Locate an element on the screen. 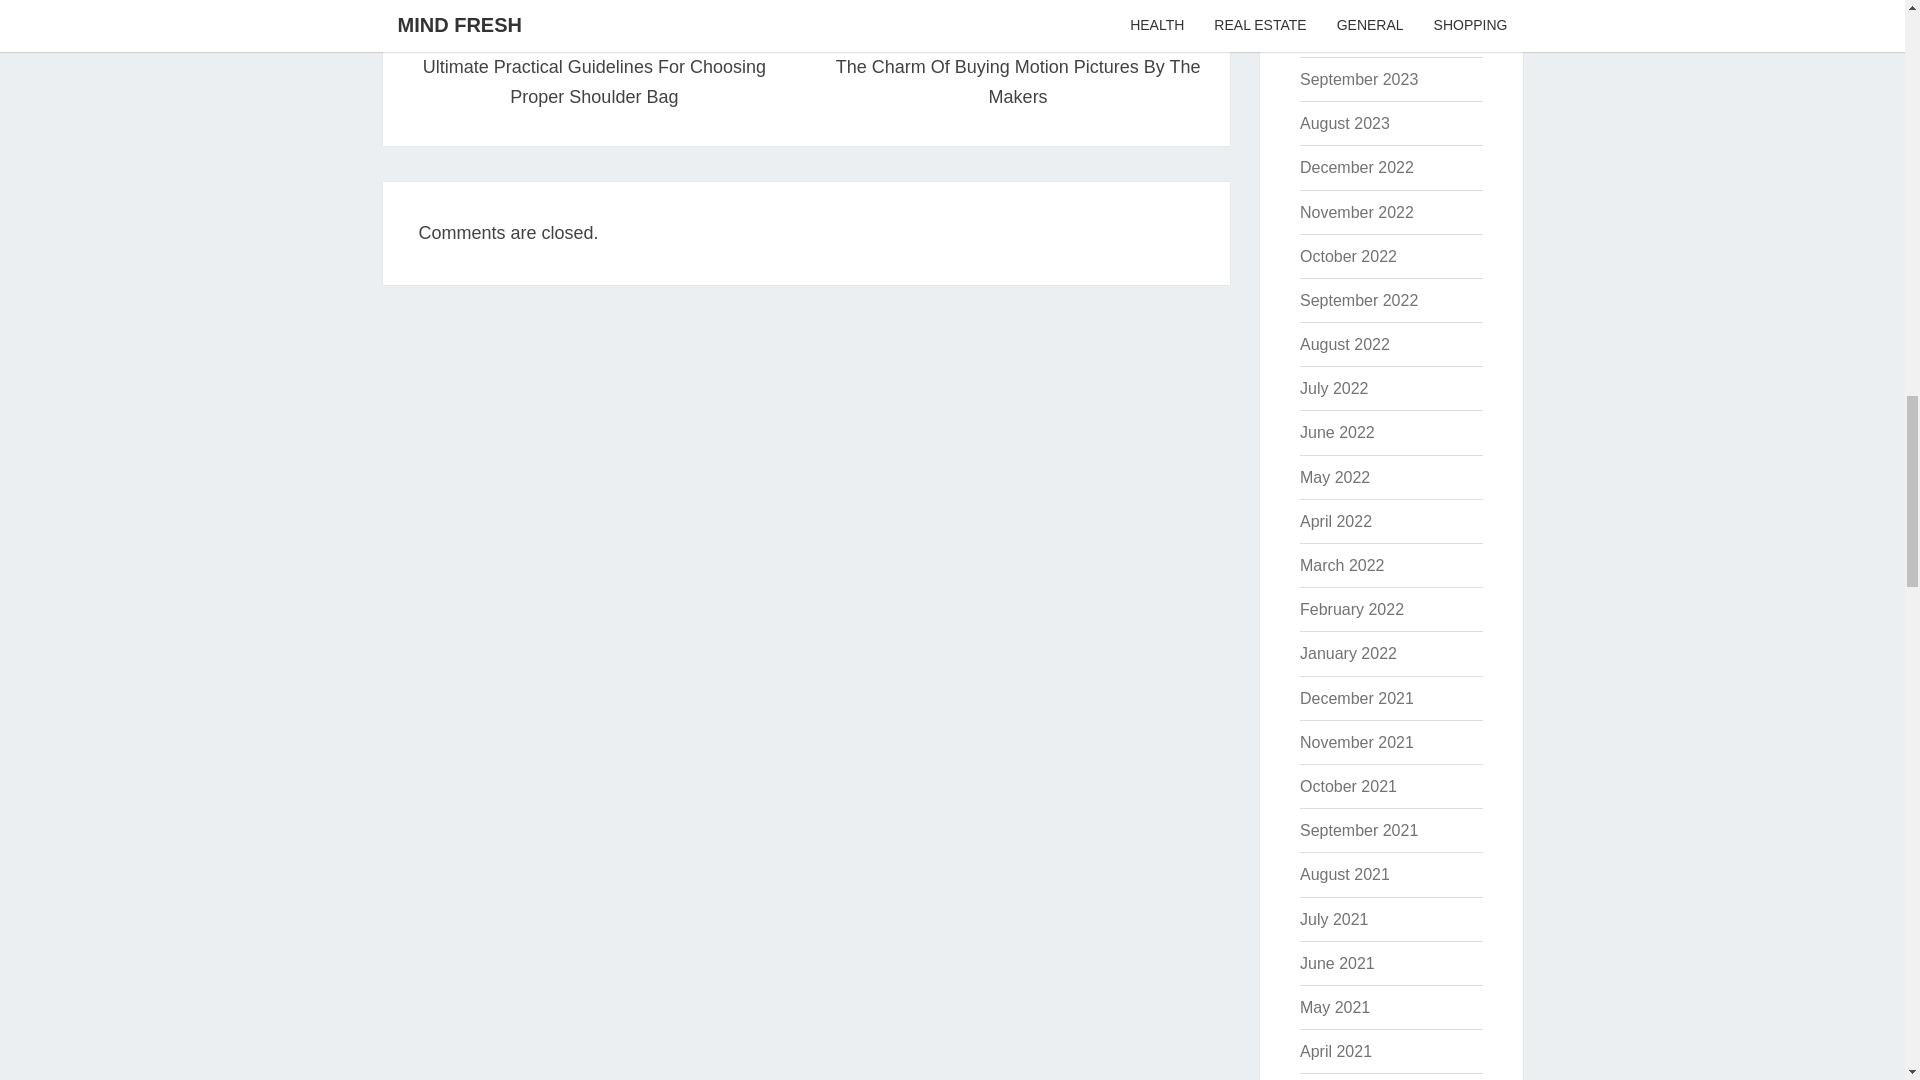 This screenshot has width=1920, height=1080. December 2022 is located at coordinates (1356, 167).